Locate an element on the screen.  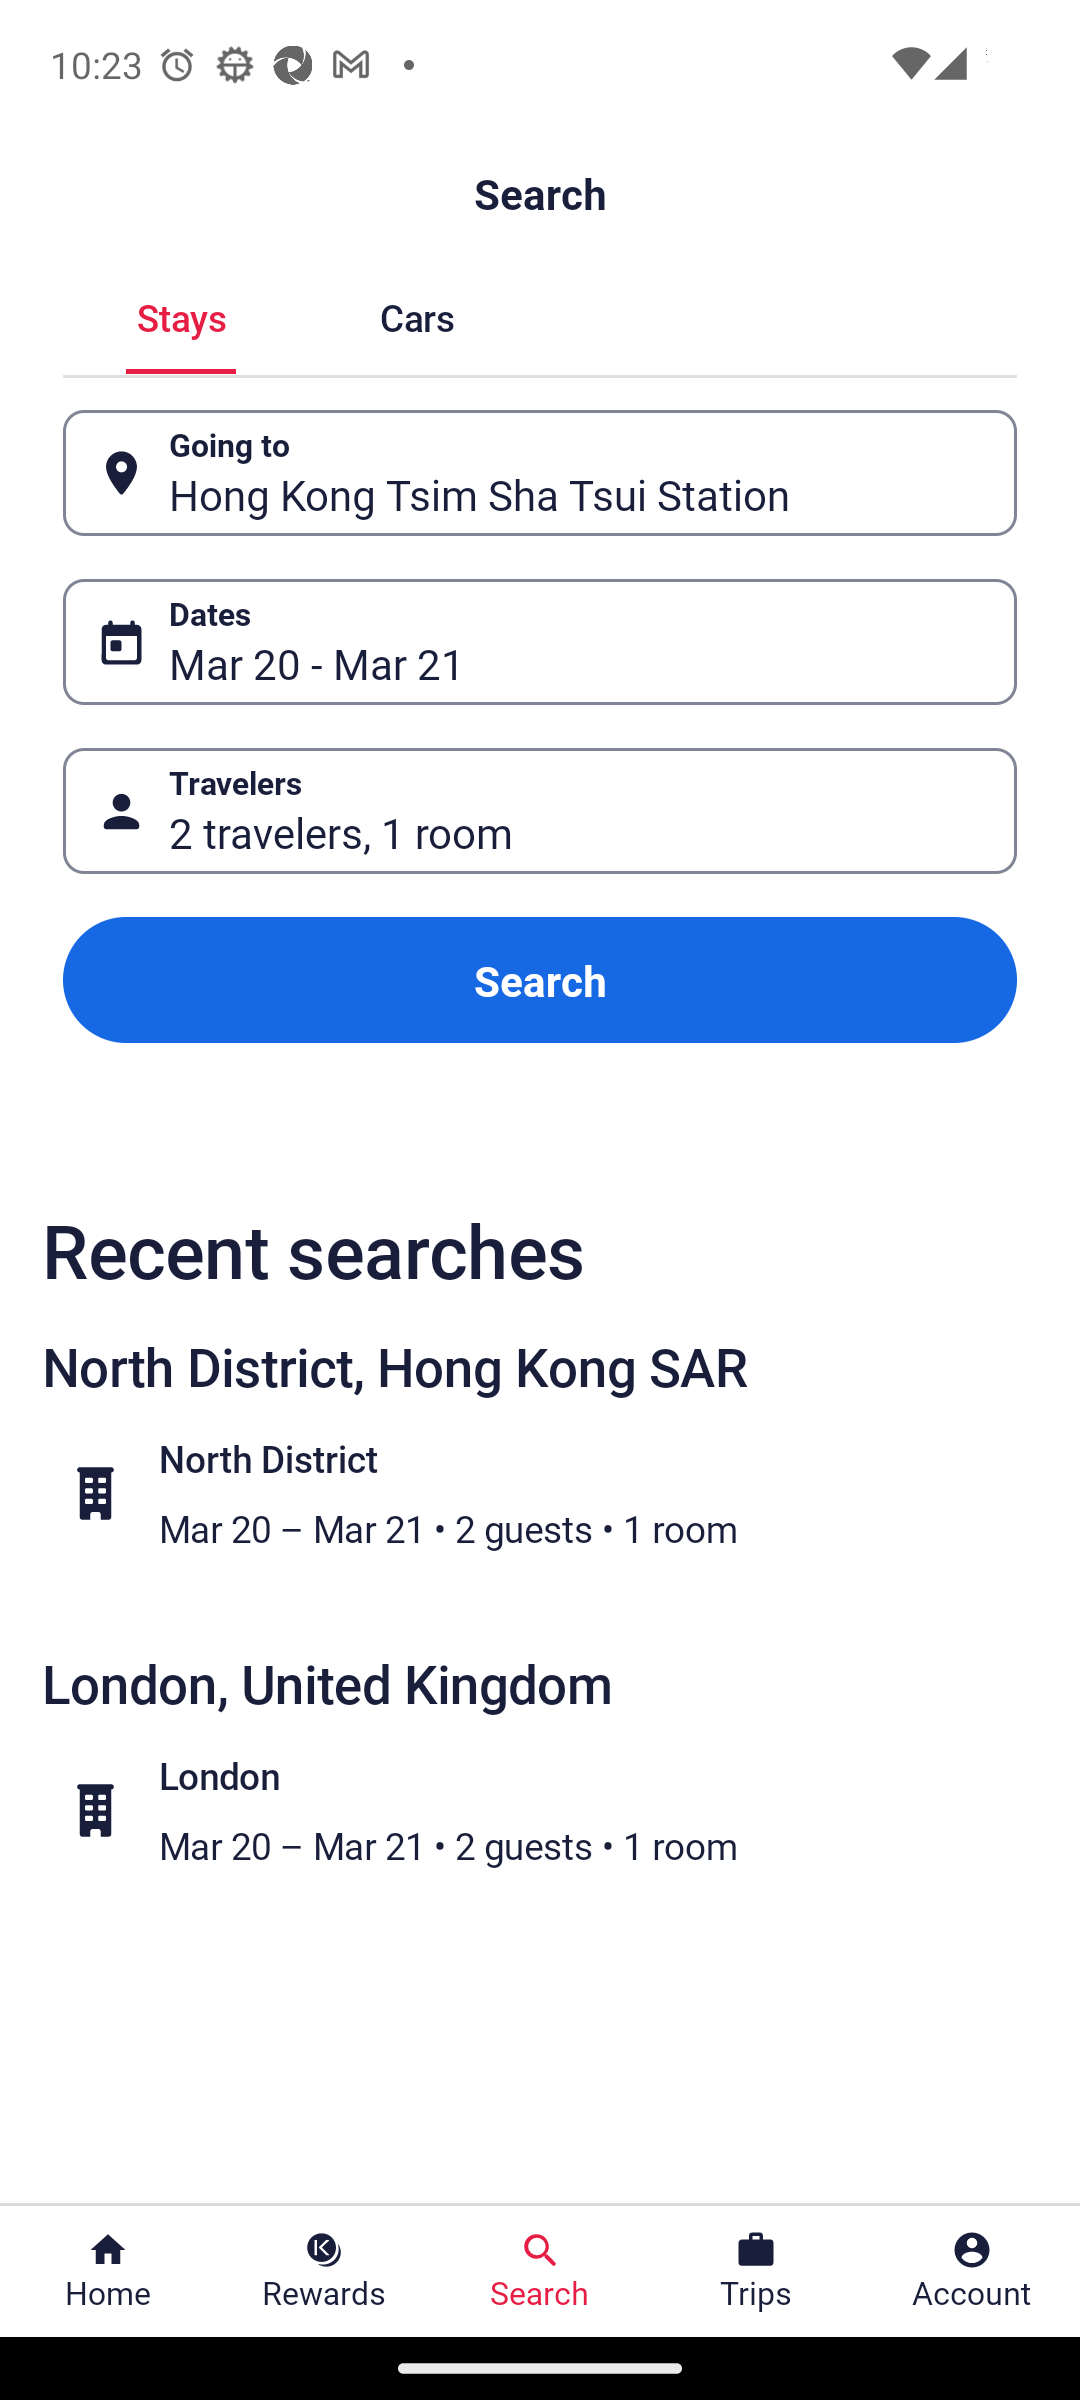
Account Profile. Button is located at coordinates (972, 2271).